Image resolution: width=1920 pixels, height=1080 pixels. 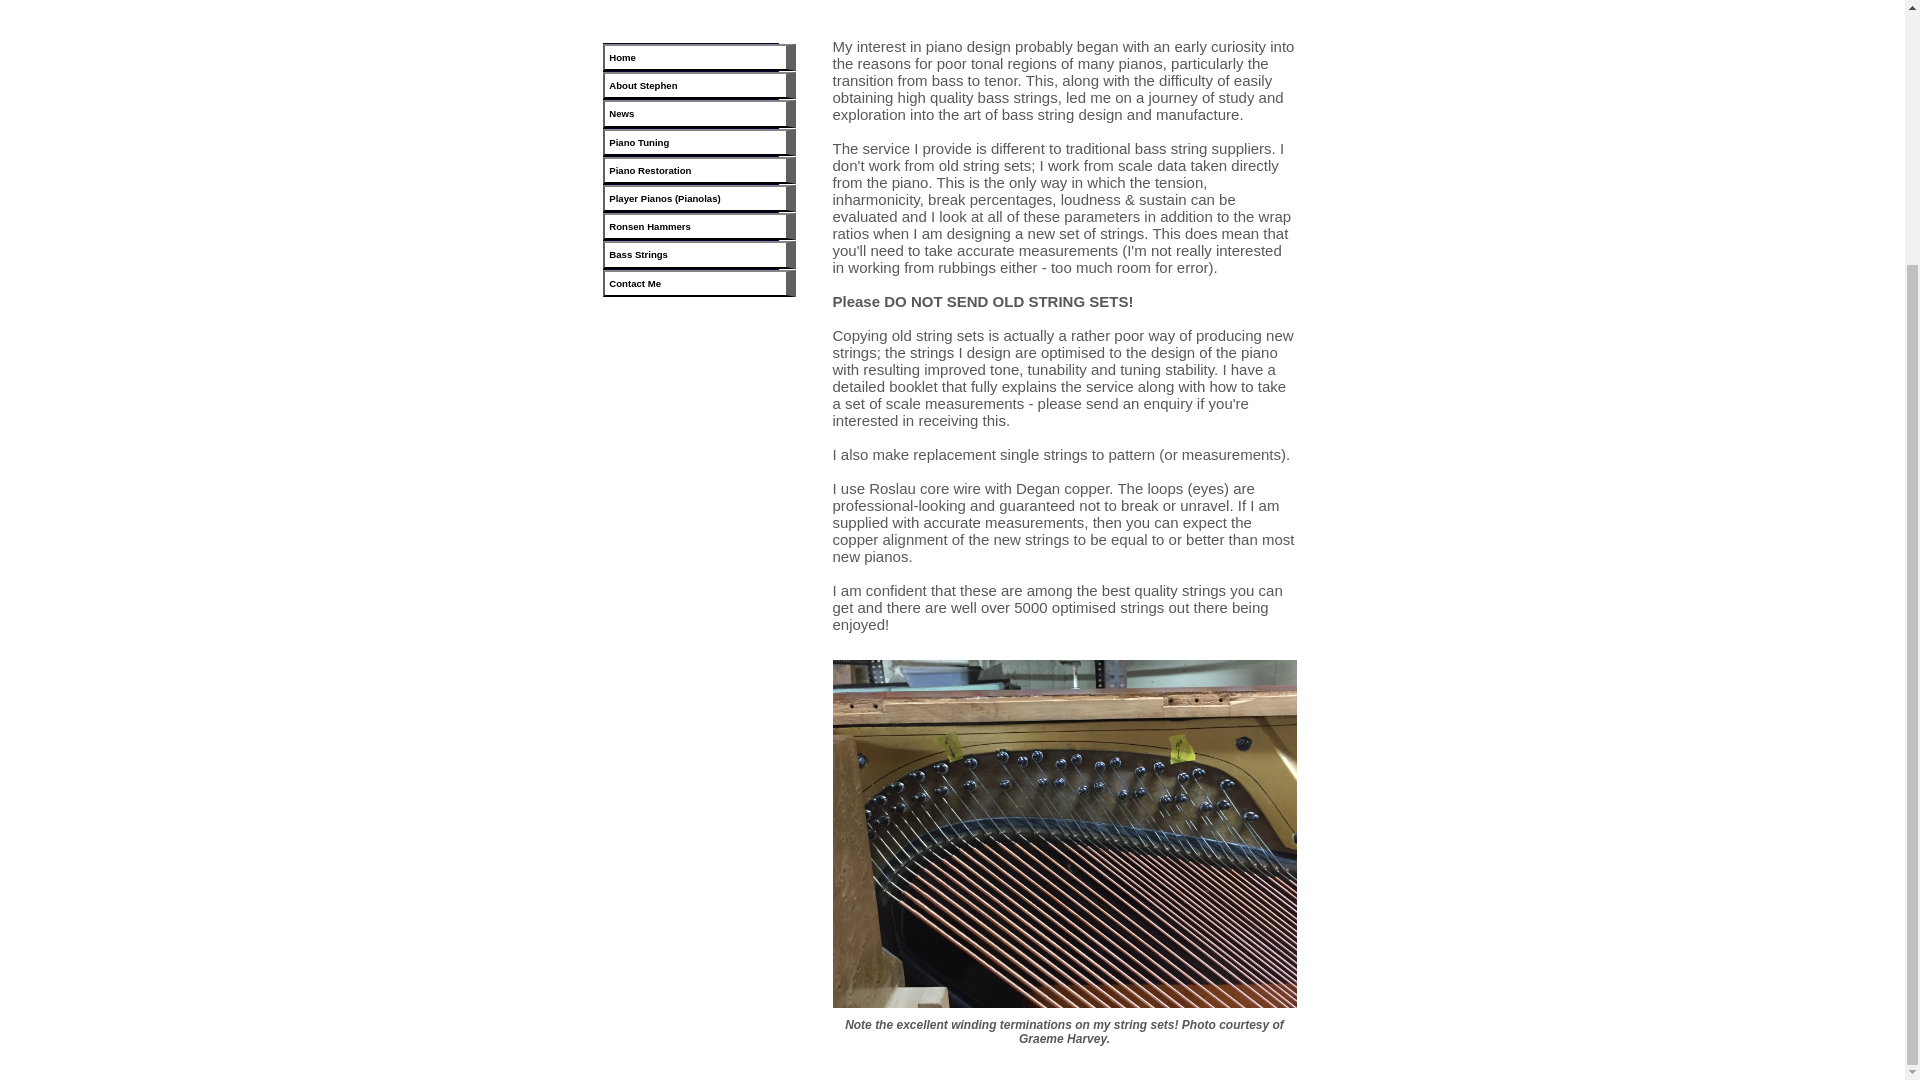 I want to click on Ronsen Hammers, so click(x=699, y=226).